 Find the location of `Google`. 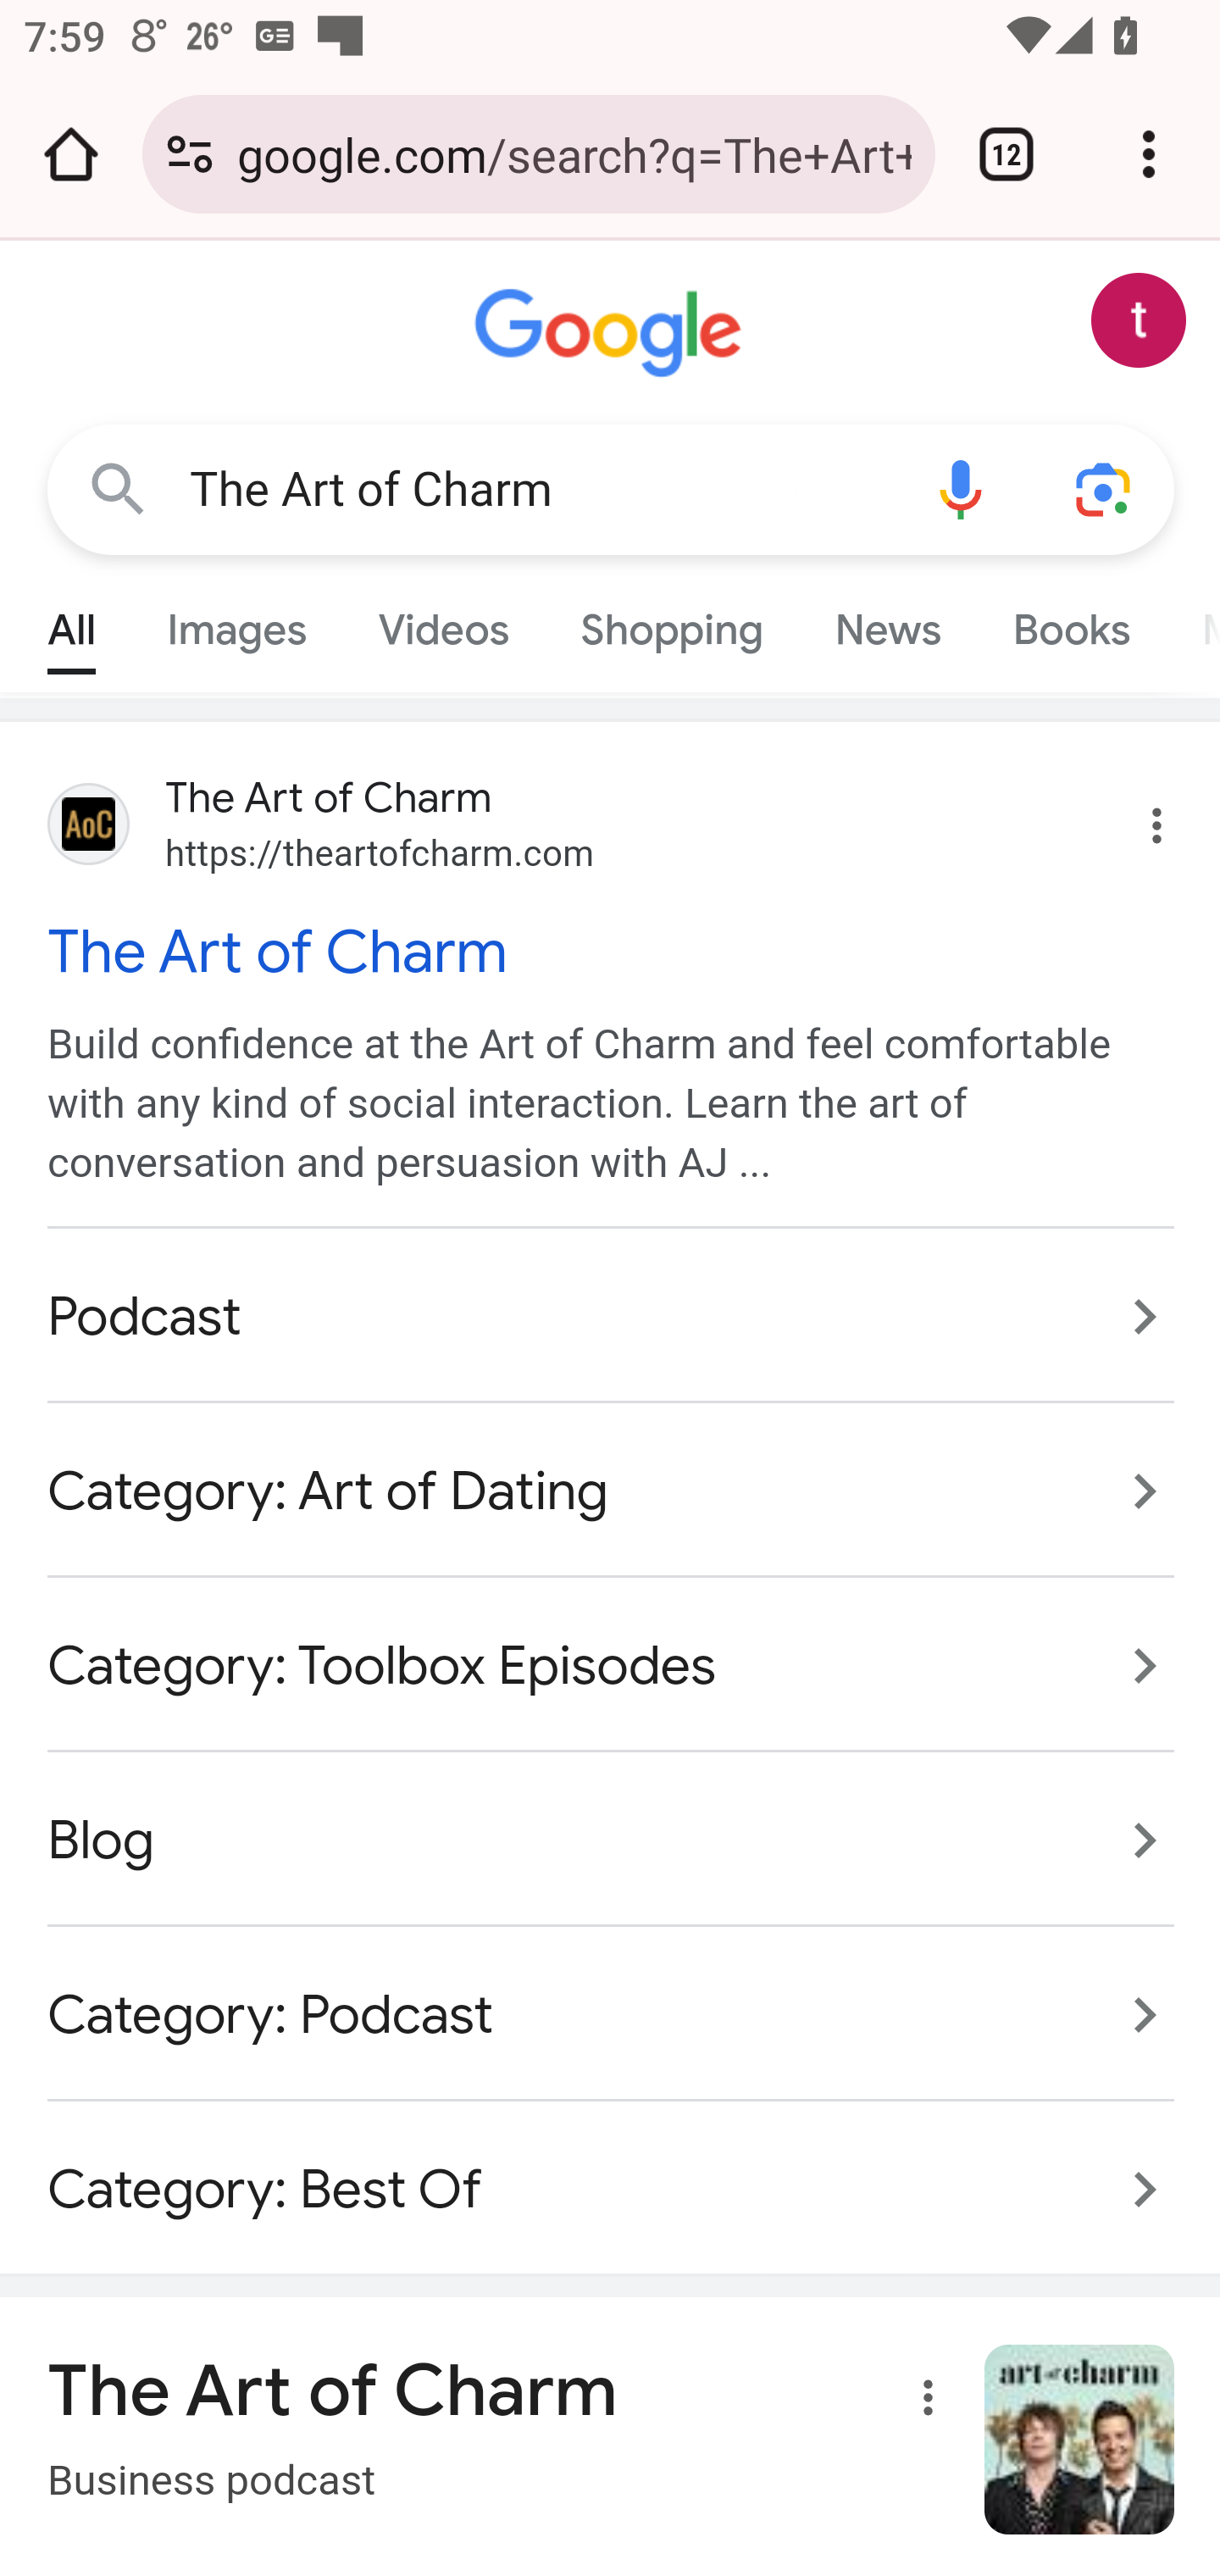

Google is located at coordinates (612, 334).